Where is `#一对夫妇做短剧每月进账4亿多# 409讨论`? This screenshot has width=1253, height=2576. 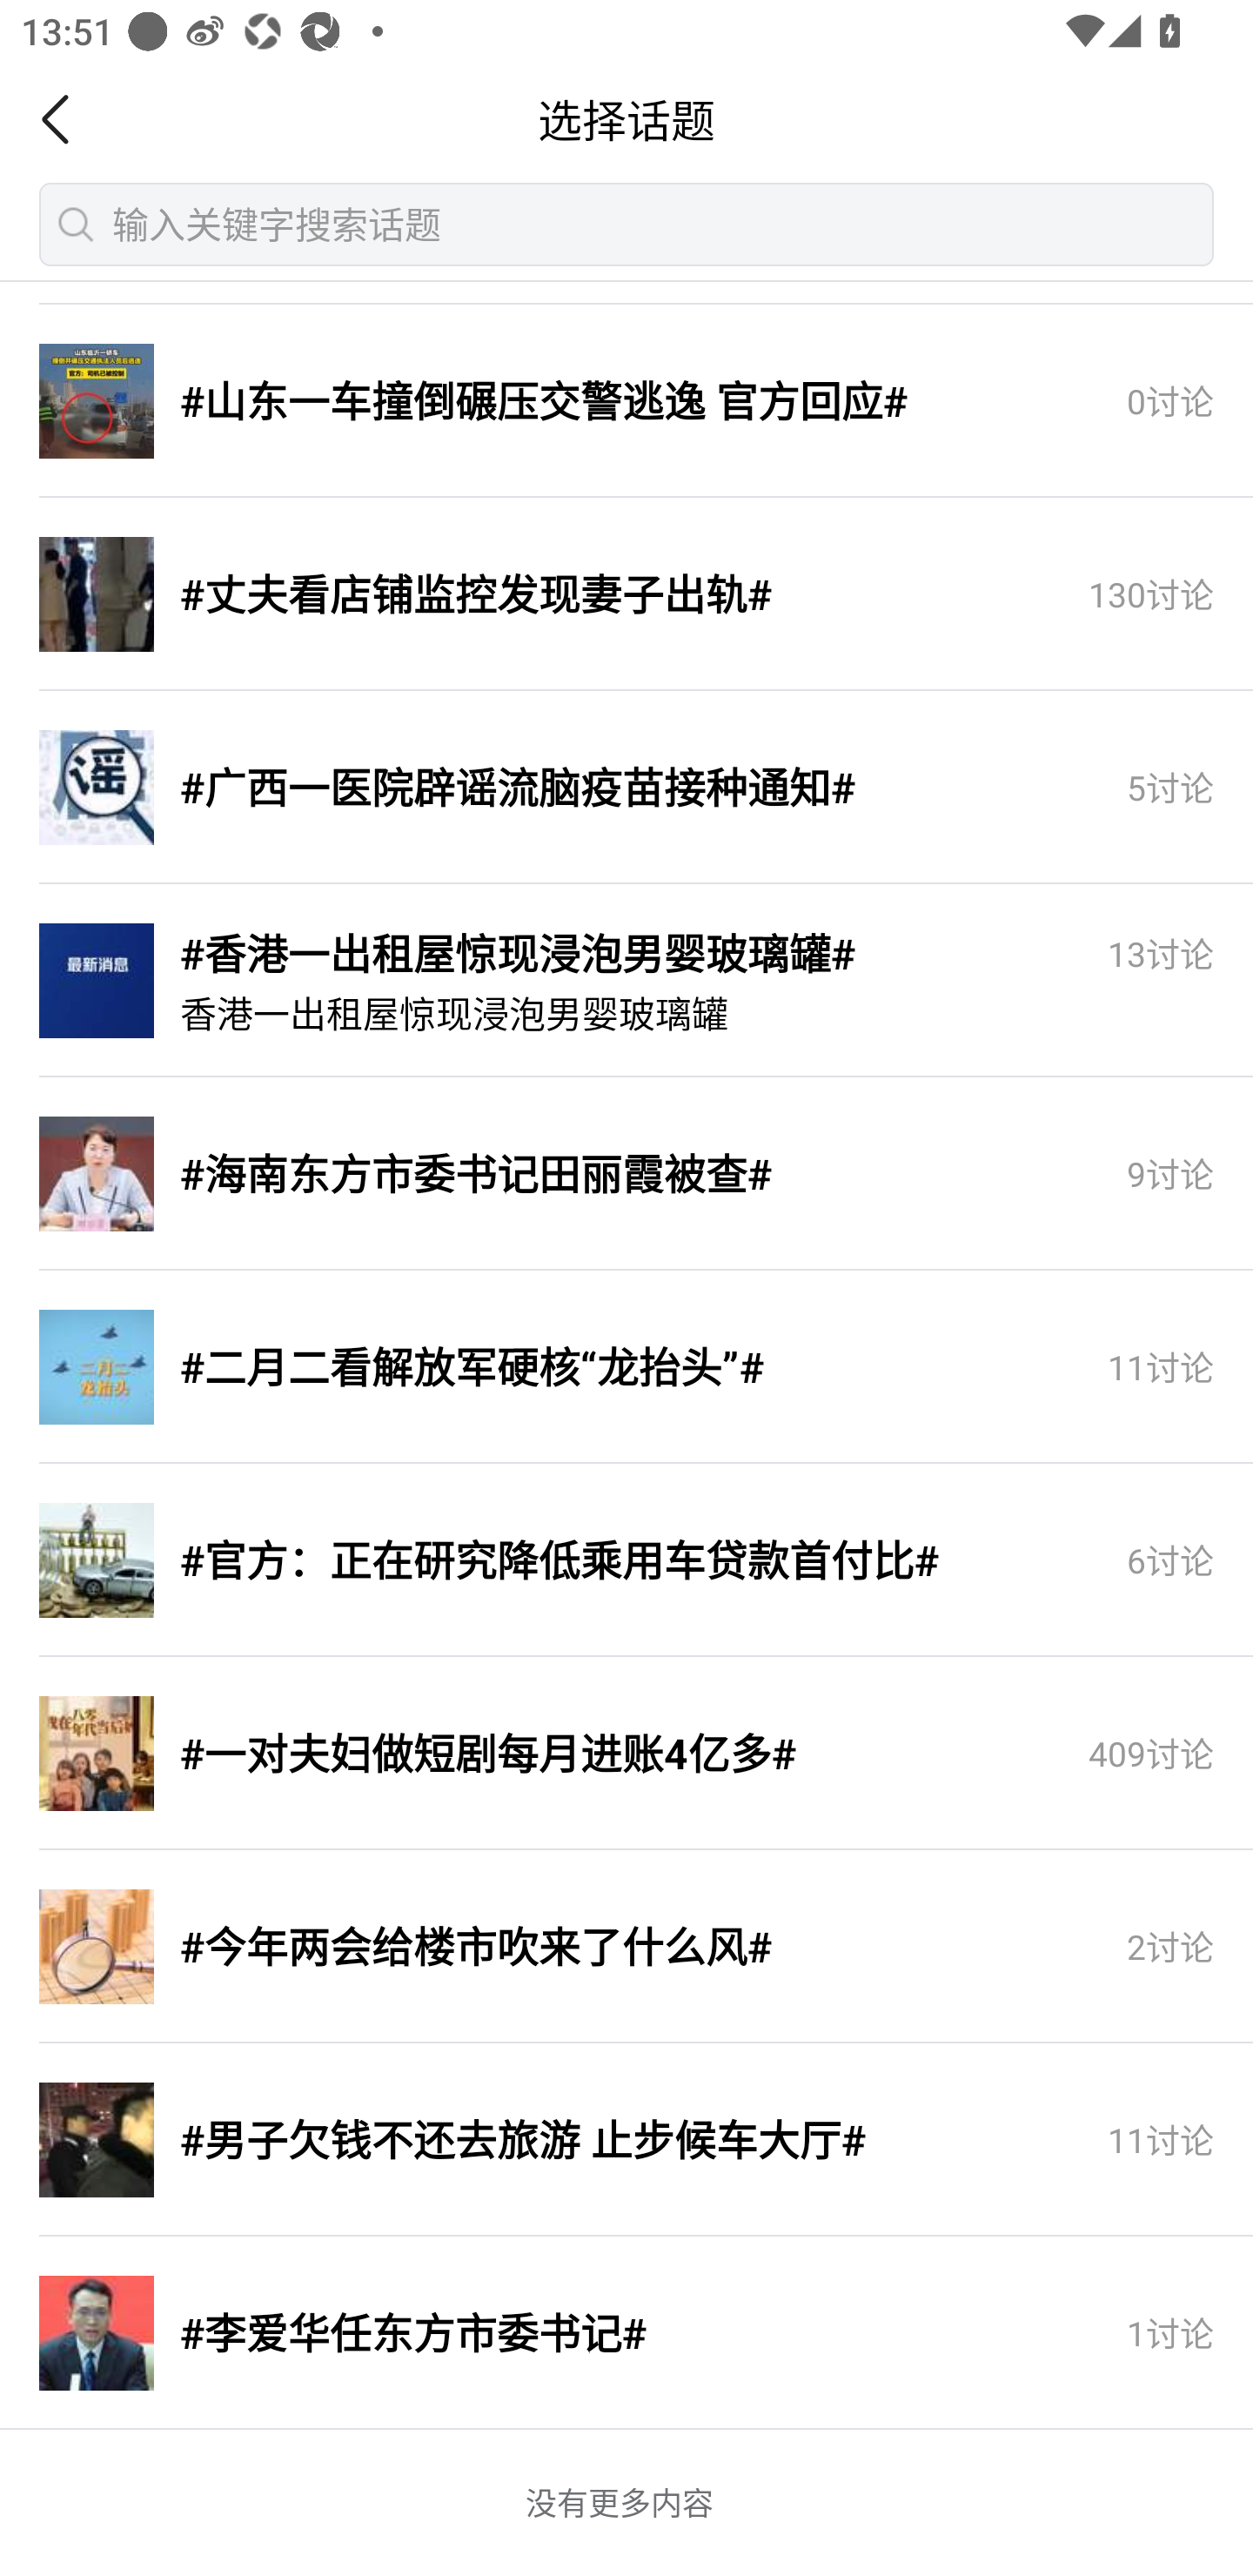 #一对夫妇做短剧每月进账4亿多# 409讨论 is located at coordinates (626, 1753).